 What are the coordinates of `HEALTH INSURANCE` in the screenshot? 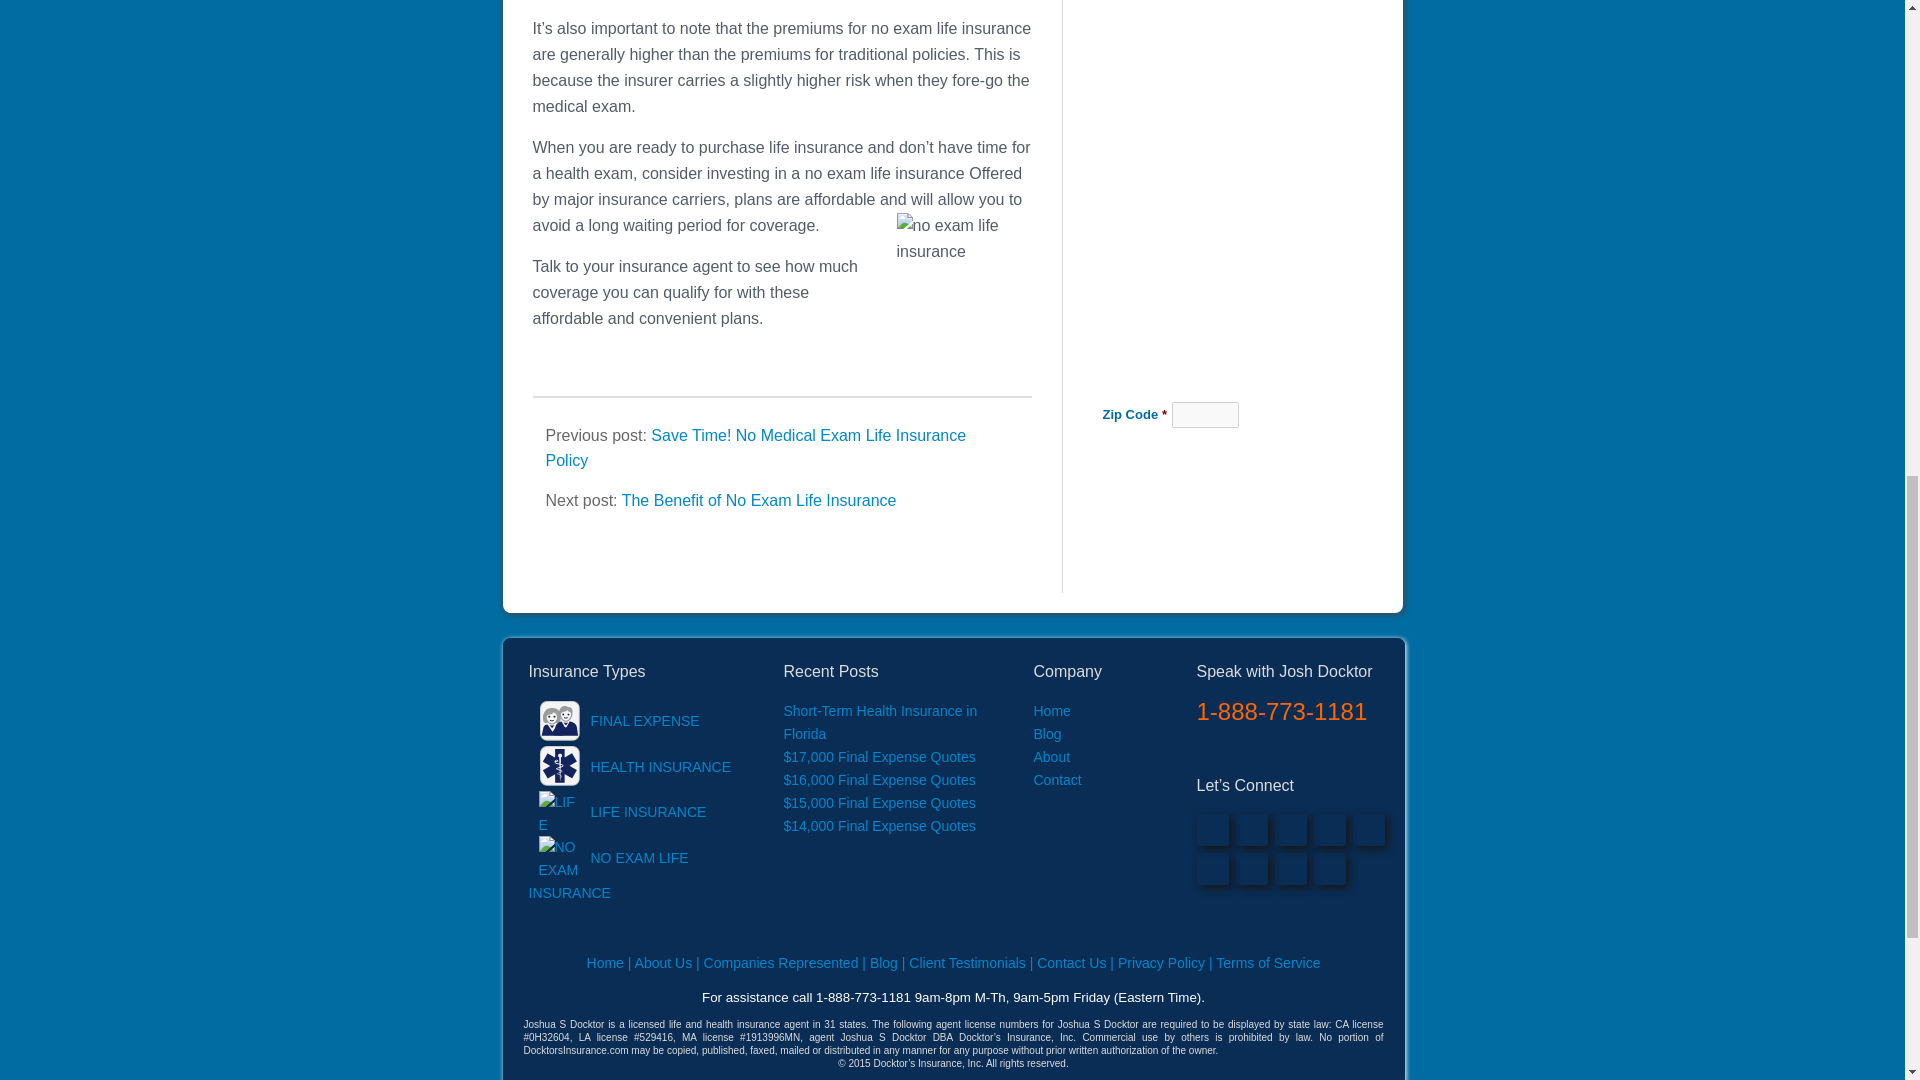 It's located at (630, 767).